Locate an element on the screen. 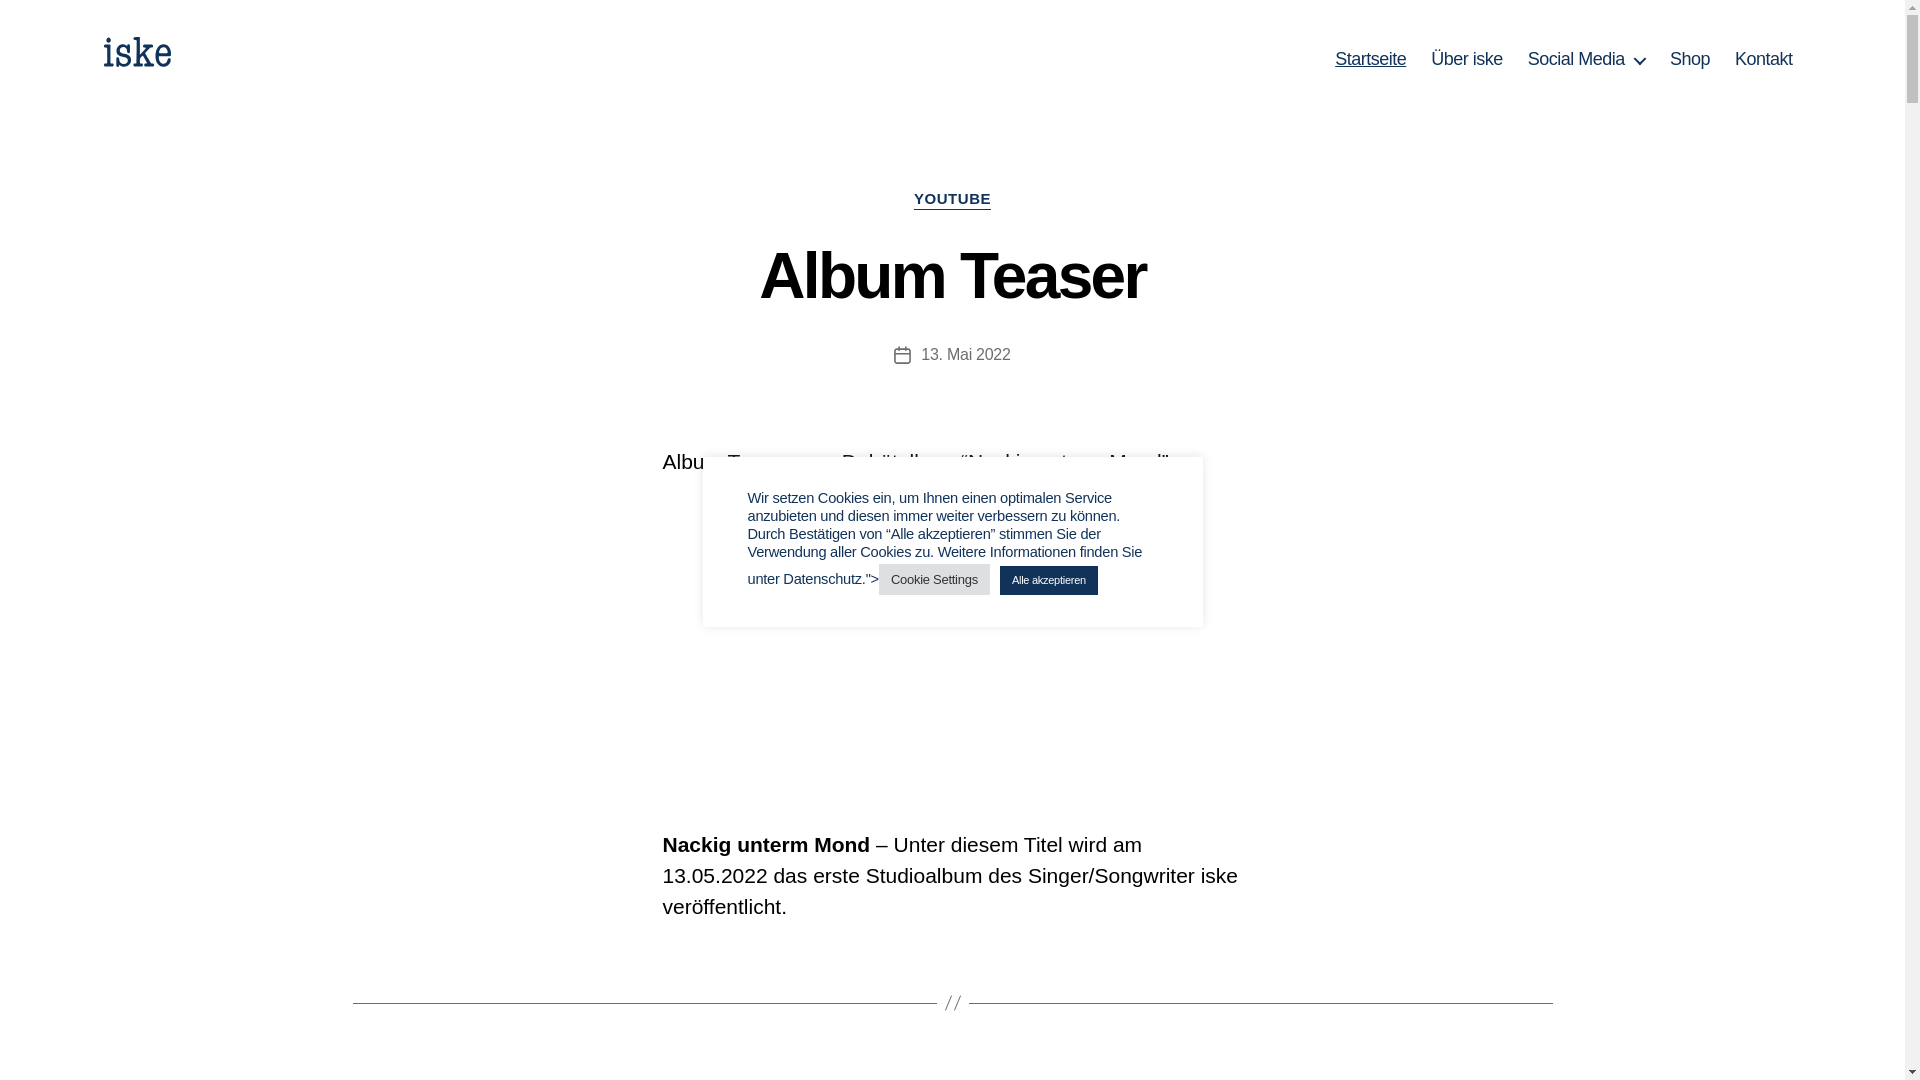  Alle akzeptieren is located at coordinates (1049, 580).